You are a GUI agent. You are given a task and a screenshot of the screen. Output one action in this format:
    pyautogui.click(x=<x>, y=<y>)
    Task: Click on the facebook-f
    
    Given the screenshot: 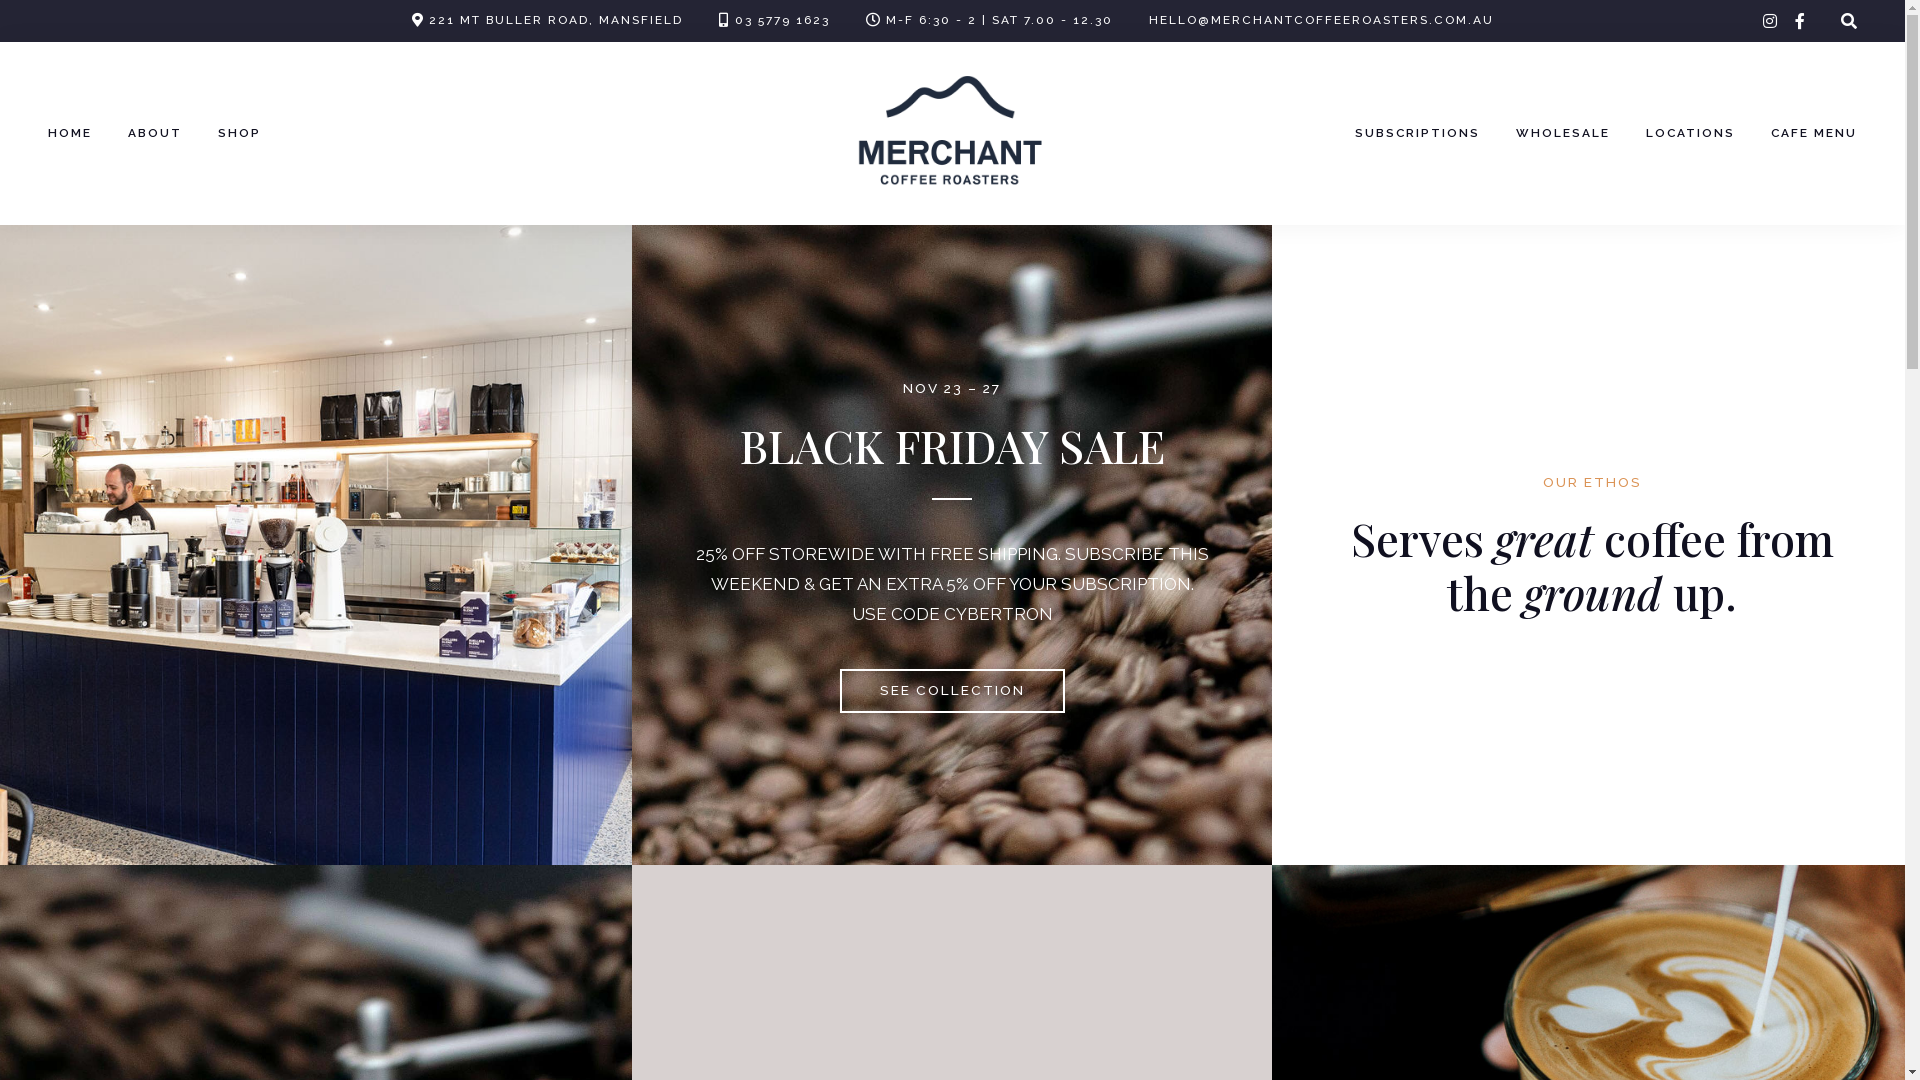 What is the action you would take?
    pyautogui.click(x=1800, y=22)
    